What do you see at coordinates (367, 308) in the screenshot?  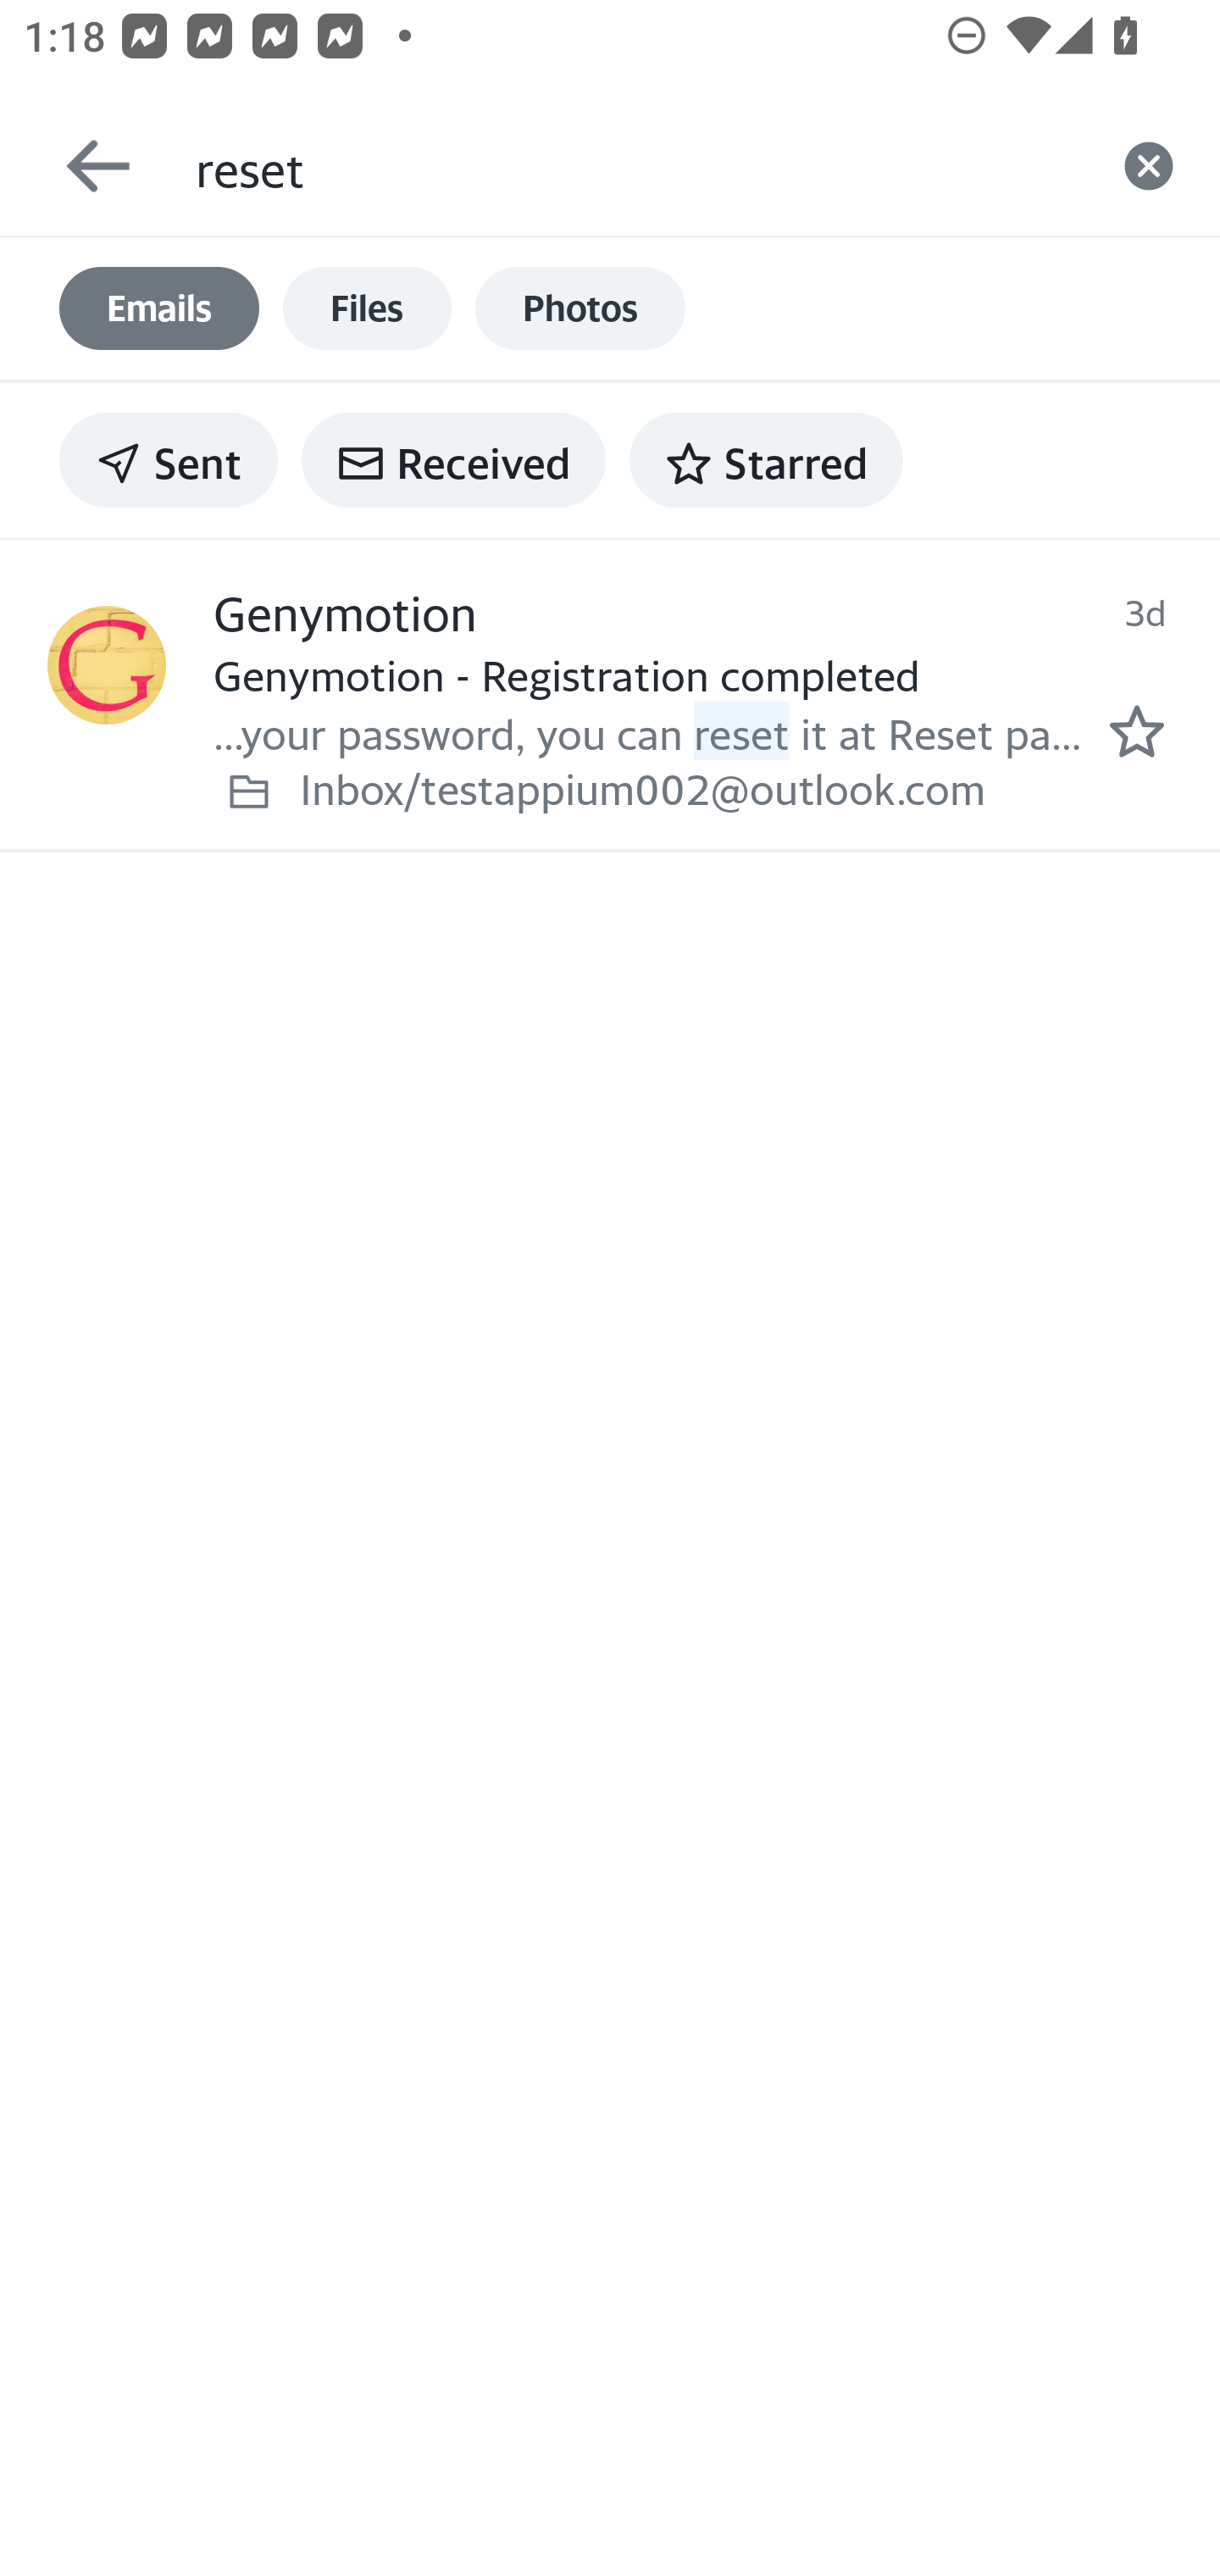 I see `Files` at bounding box center [367, 308].